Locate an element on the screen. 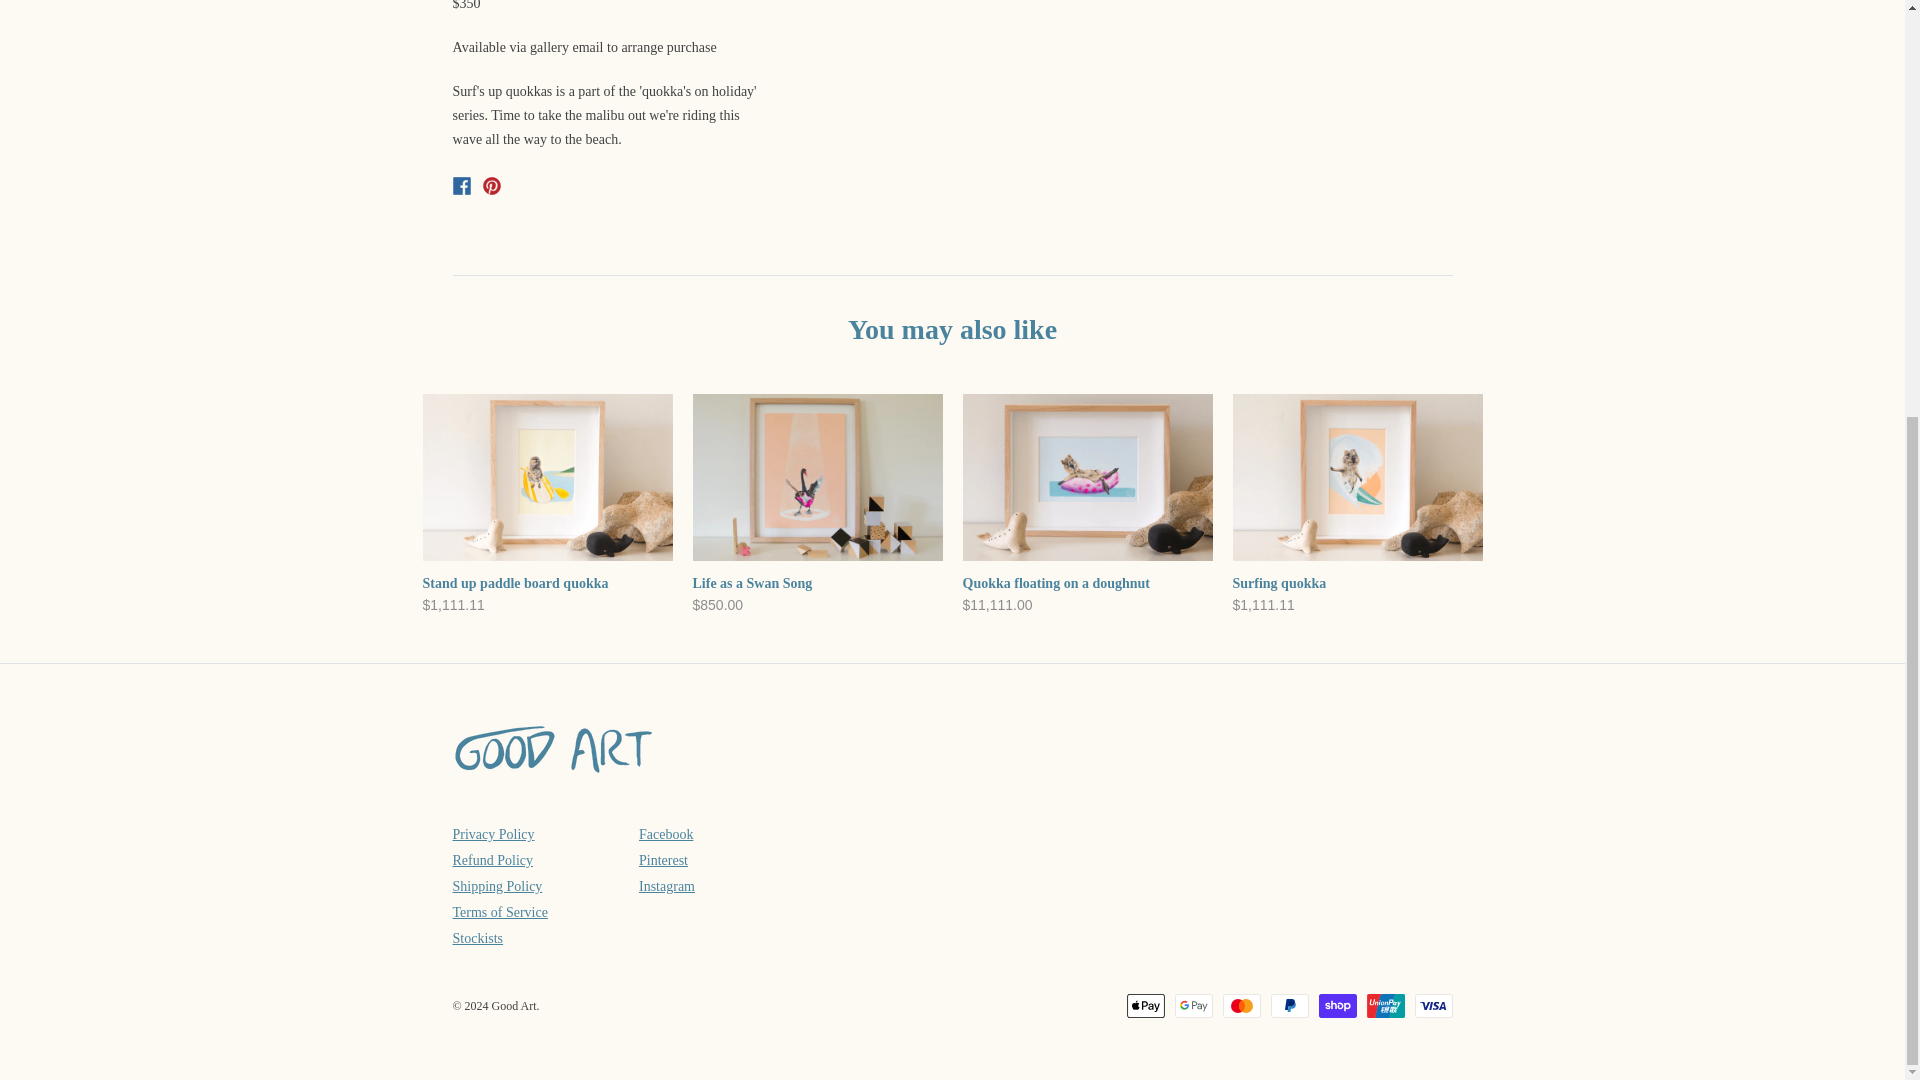  Visa is located at coordinates (1432, 1006).